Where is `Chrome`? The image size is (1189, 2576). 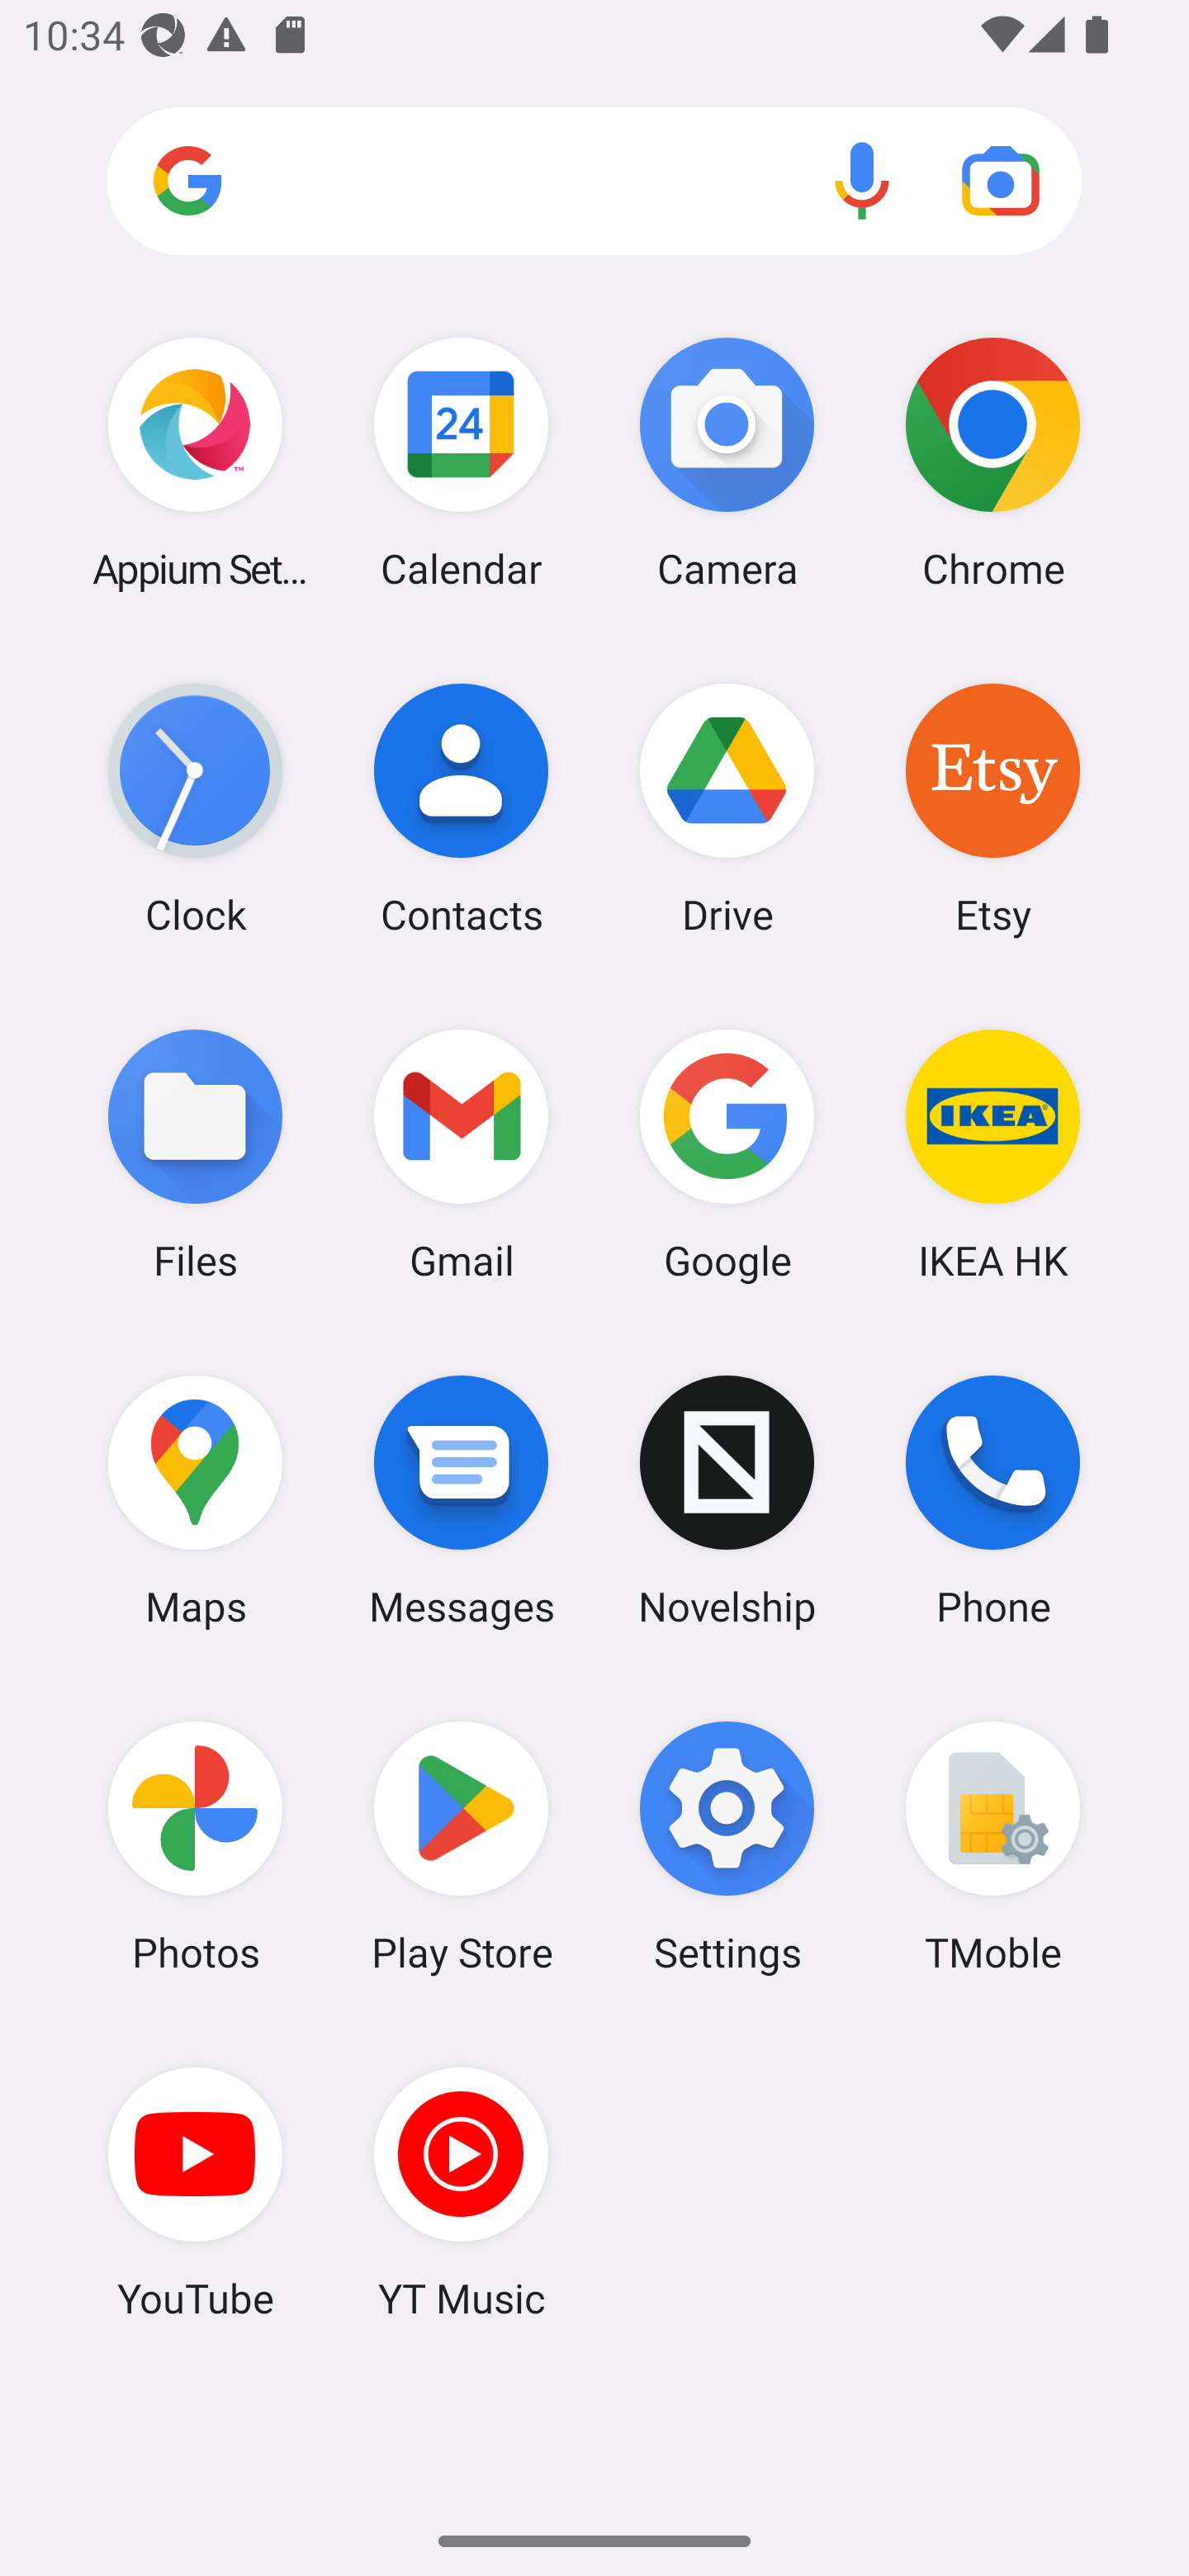
Chrome is located at coordinates (992, 462).